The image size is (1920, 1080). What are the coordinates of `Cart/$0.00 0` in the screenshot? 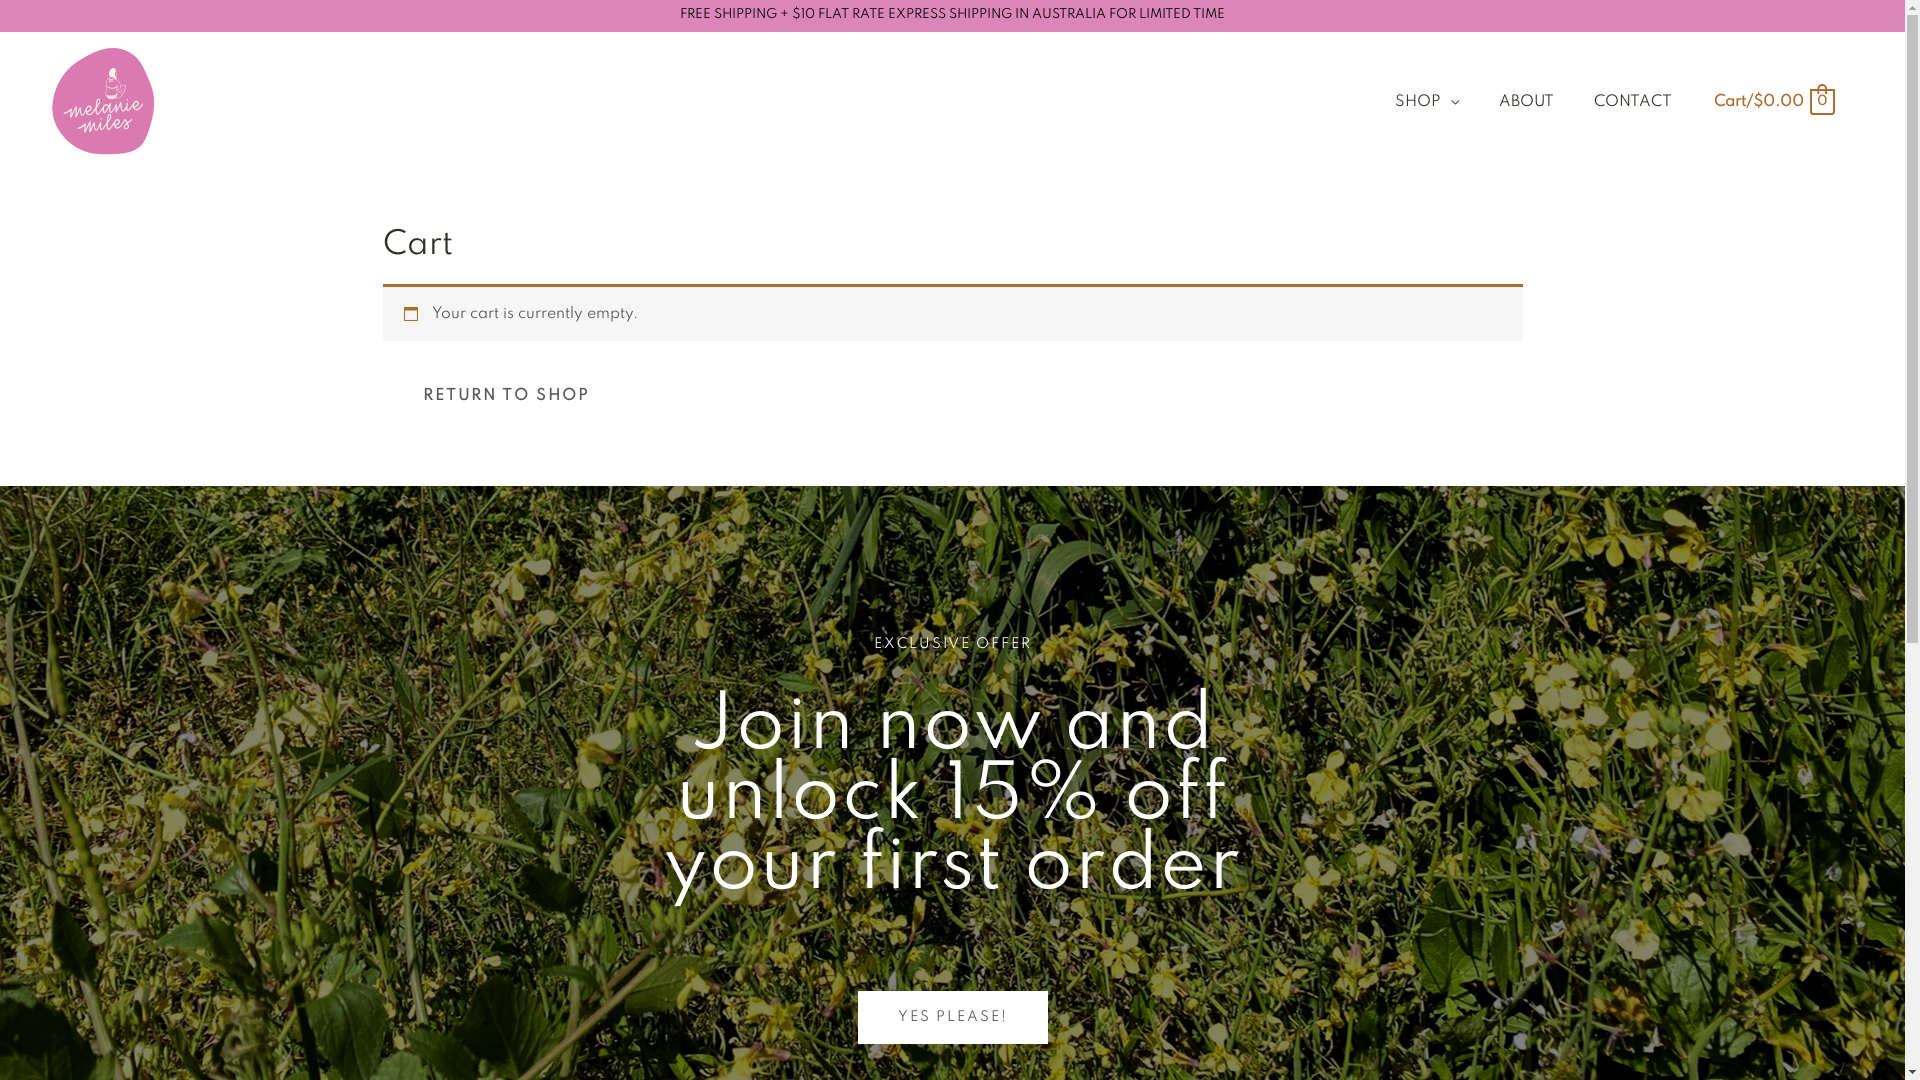 It's located at (1774, 102).